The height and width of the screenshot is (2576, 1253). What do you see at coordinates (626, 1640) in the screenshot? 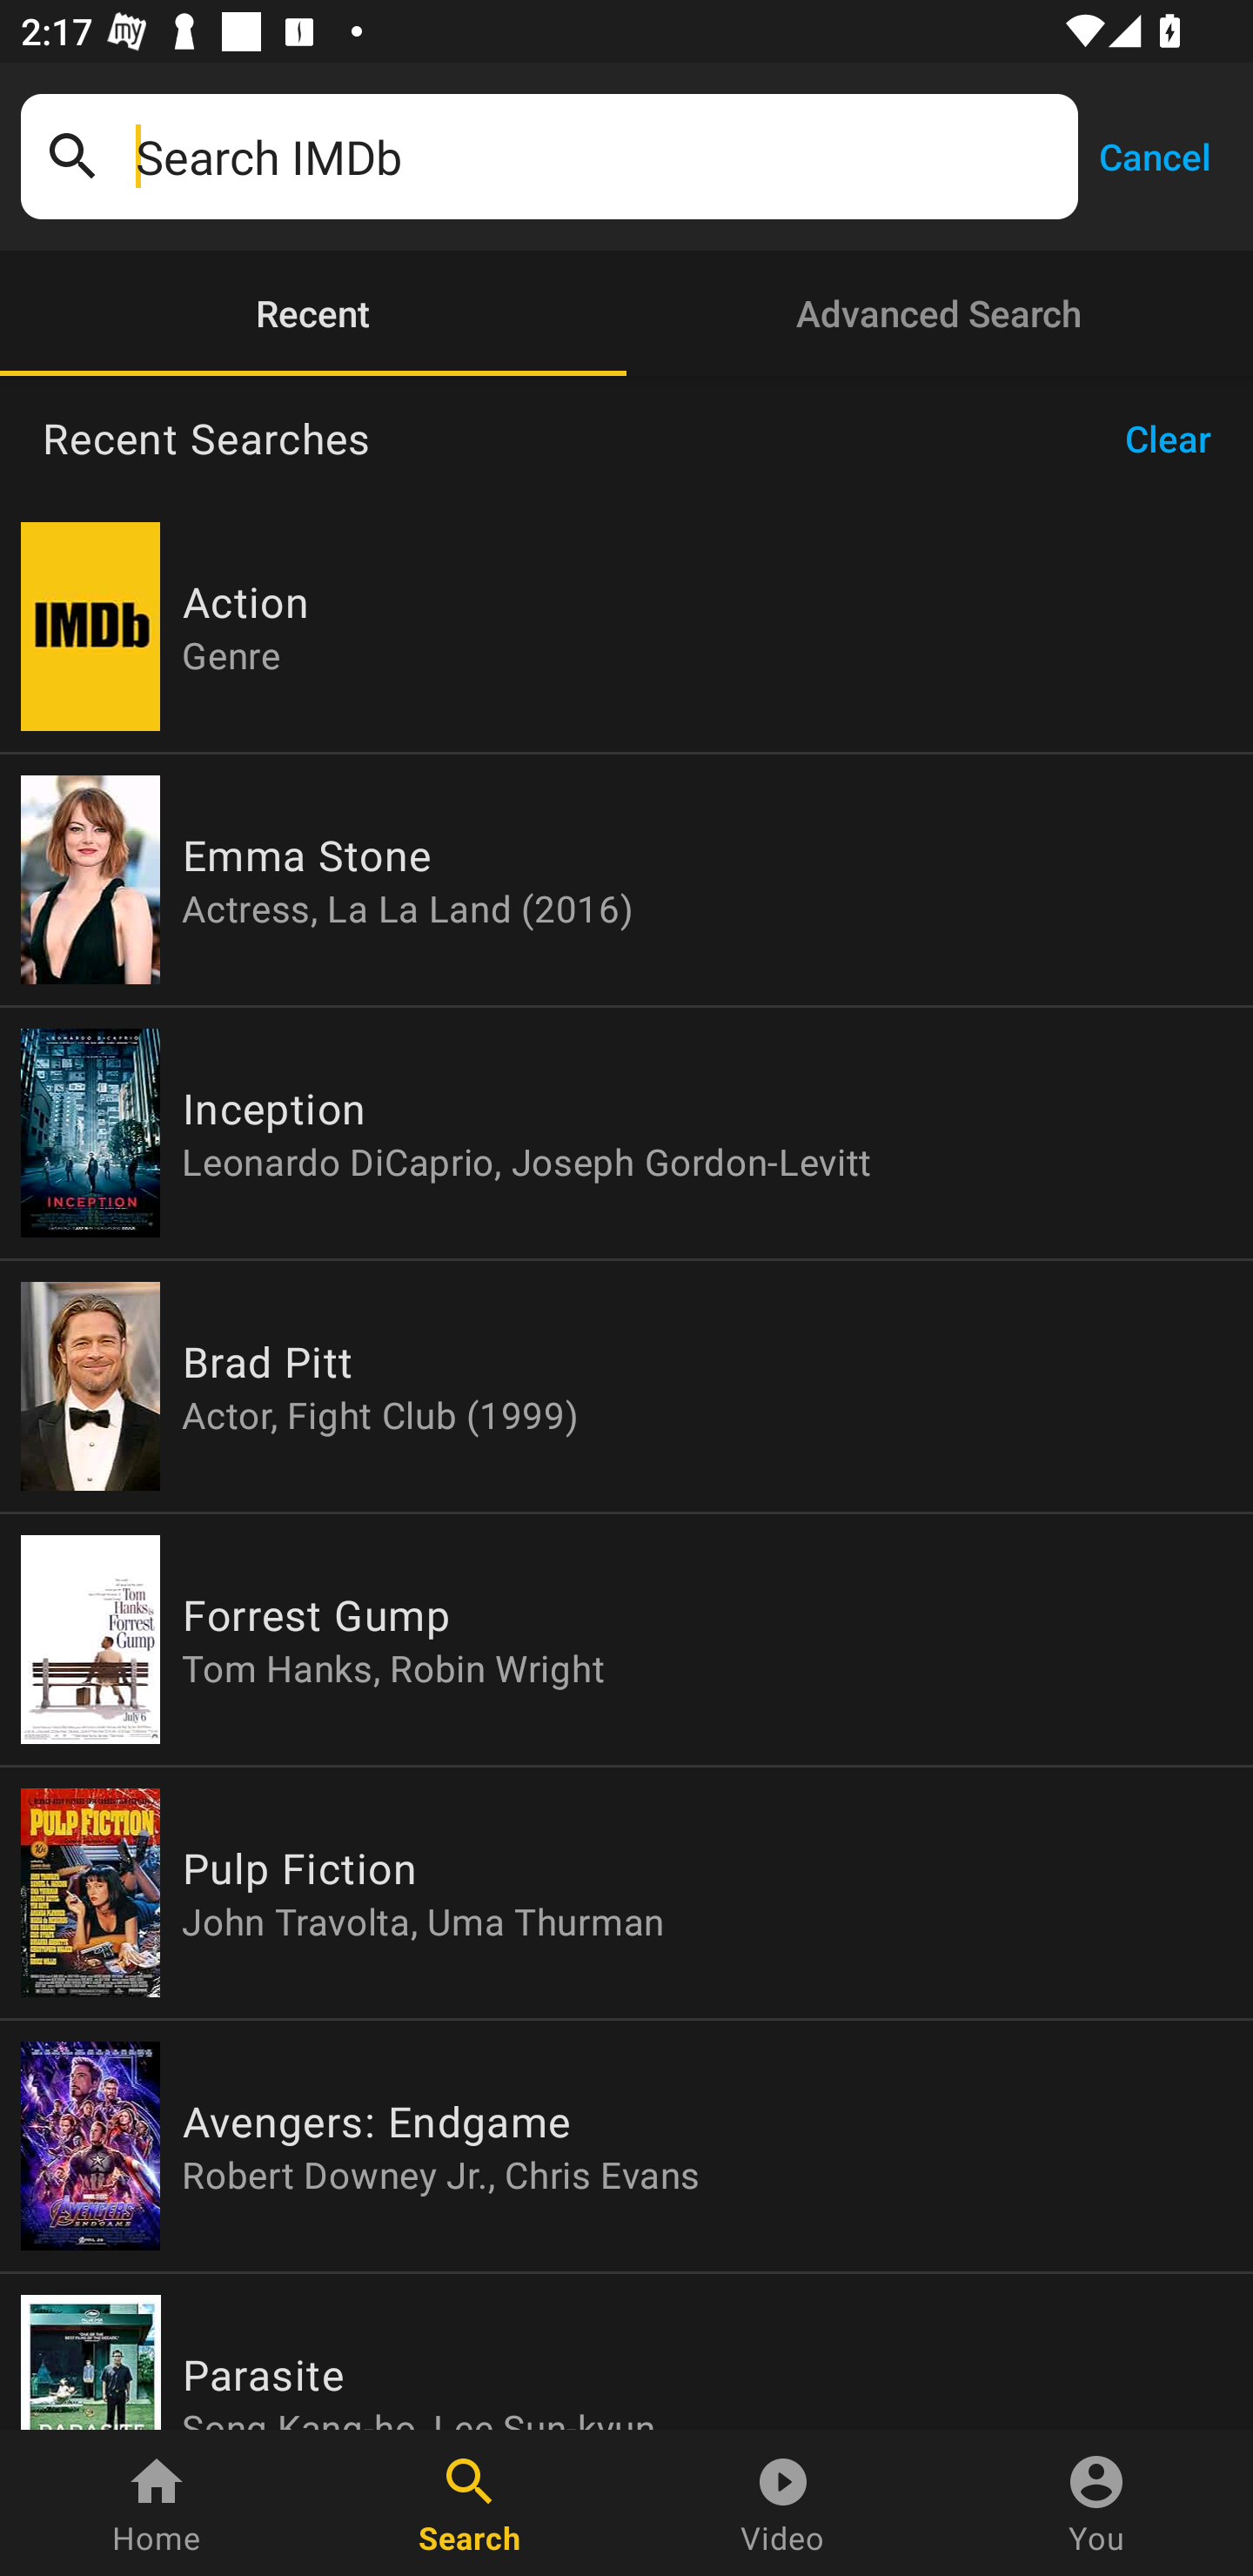
I see `Forrest Gump Tom Hanks, Robin Wright` at bounding box center [626, 1640].